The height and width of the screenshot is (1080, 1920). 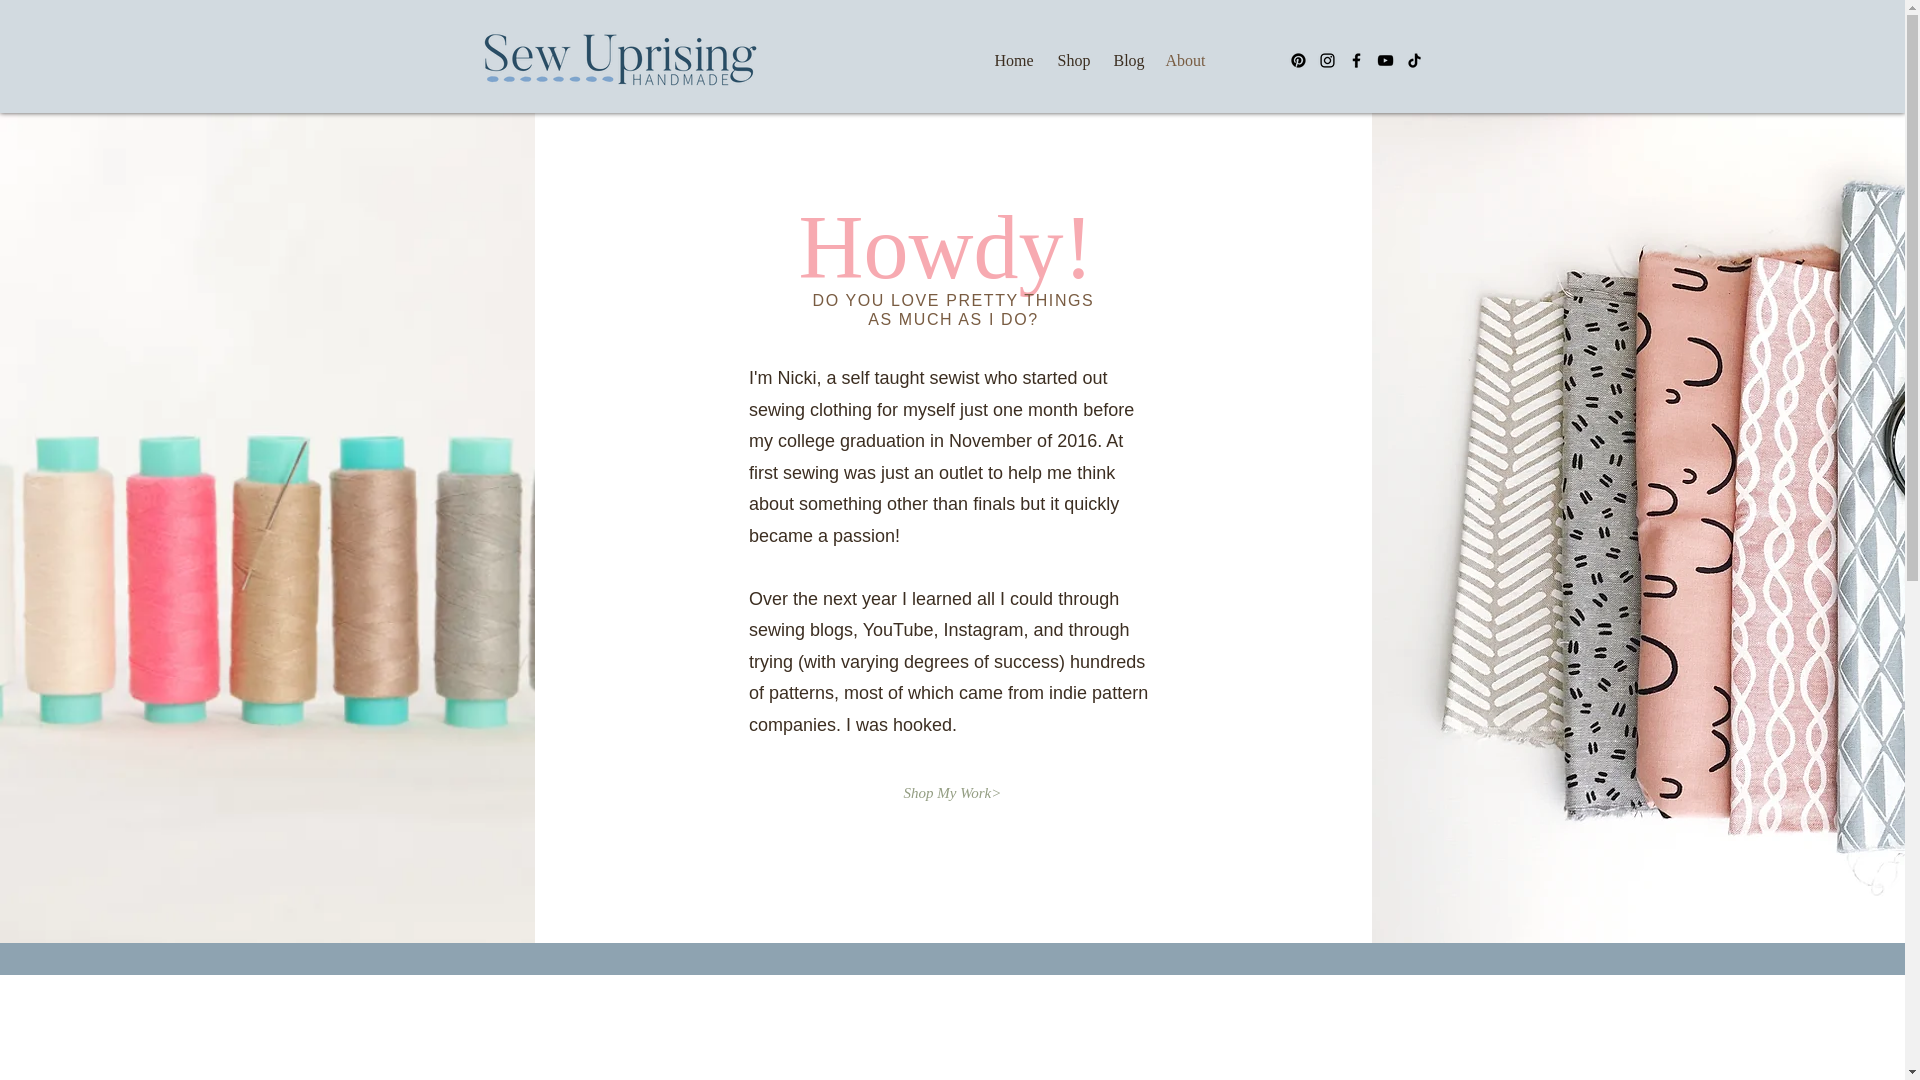 I want to click on Shop, so click(x=1076, y=60).